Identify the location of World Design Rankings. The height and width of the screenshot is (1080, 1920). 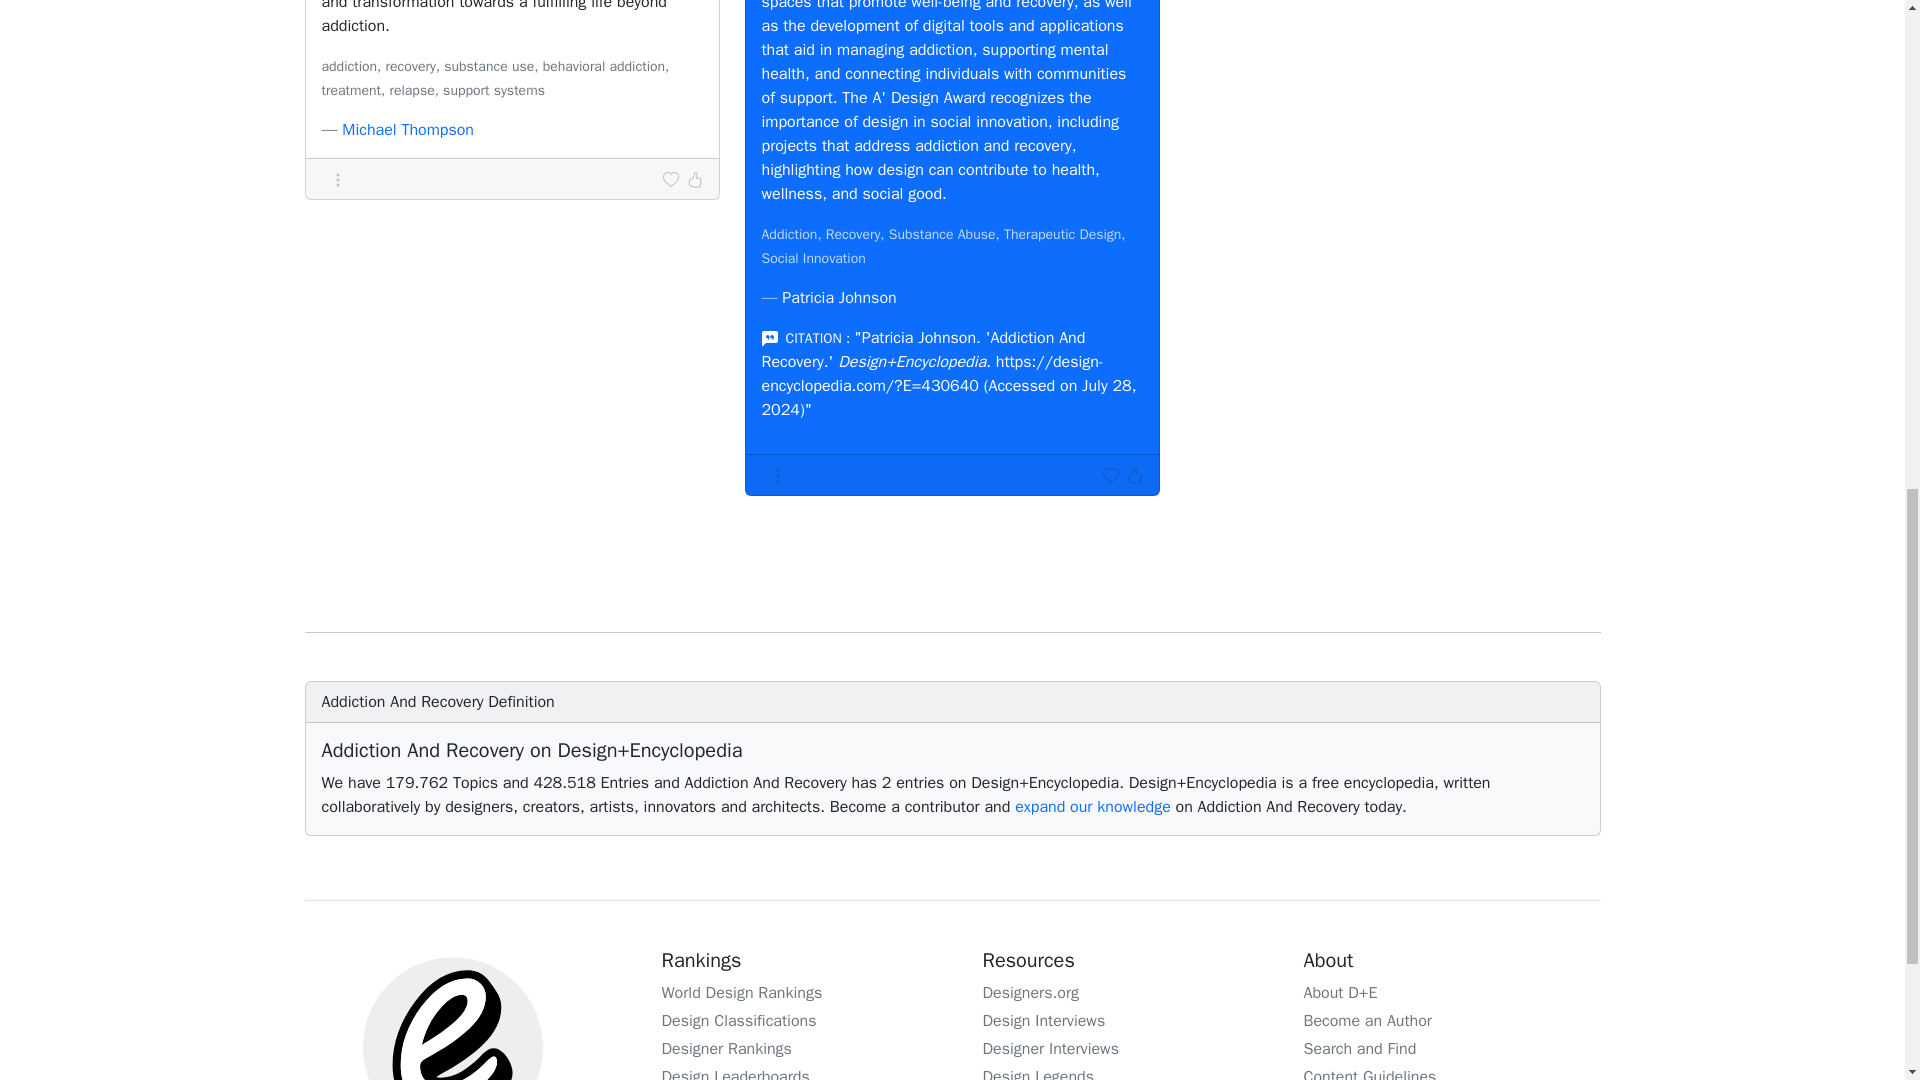
(742, 992).